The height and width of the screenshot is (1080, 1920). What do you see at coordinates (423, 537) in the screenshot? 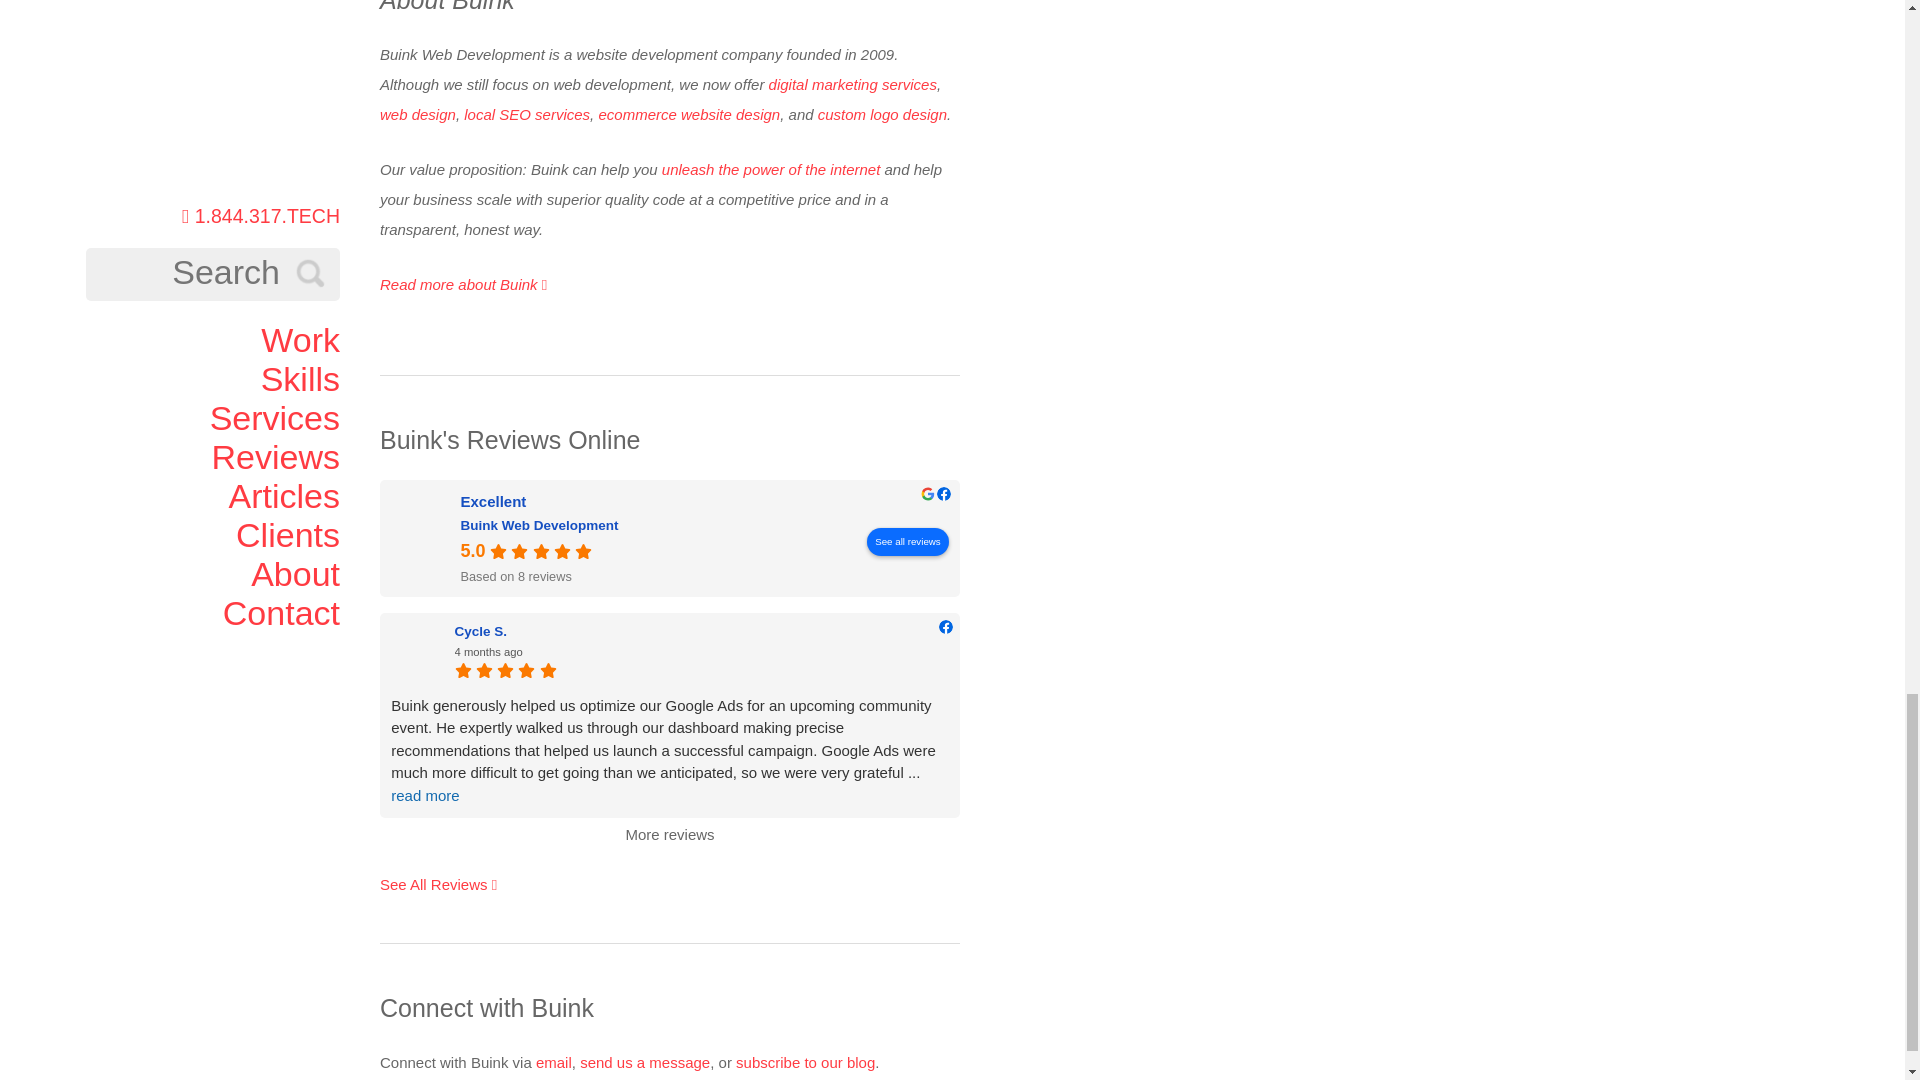
I see `Buink Web Development` at bounding box center [423, 537].